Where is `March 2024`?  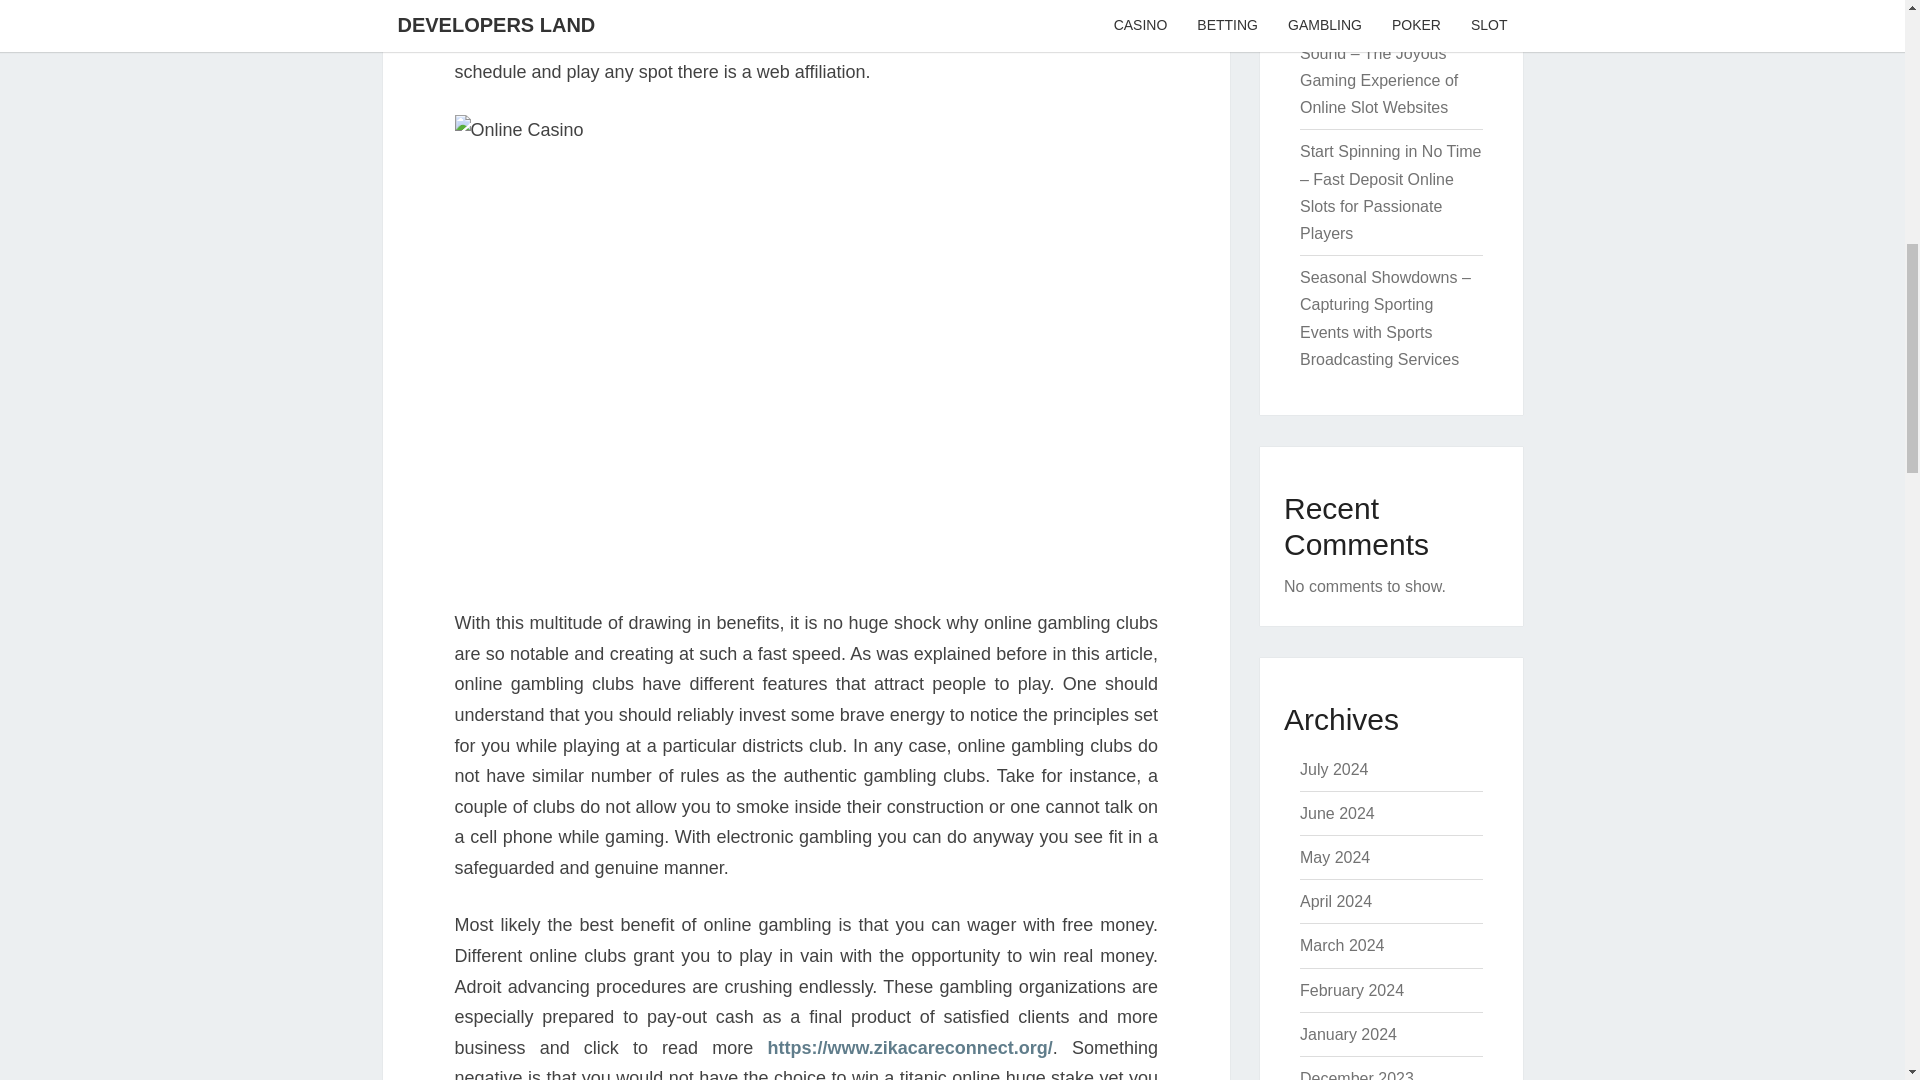
March 2024 is located at coordinates (1342, 945).